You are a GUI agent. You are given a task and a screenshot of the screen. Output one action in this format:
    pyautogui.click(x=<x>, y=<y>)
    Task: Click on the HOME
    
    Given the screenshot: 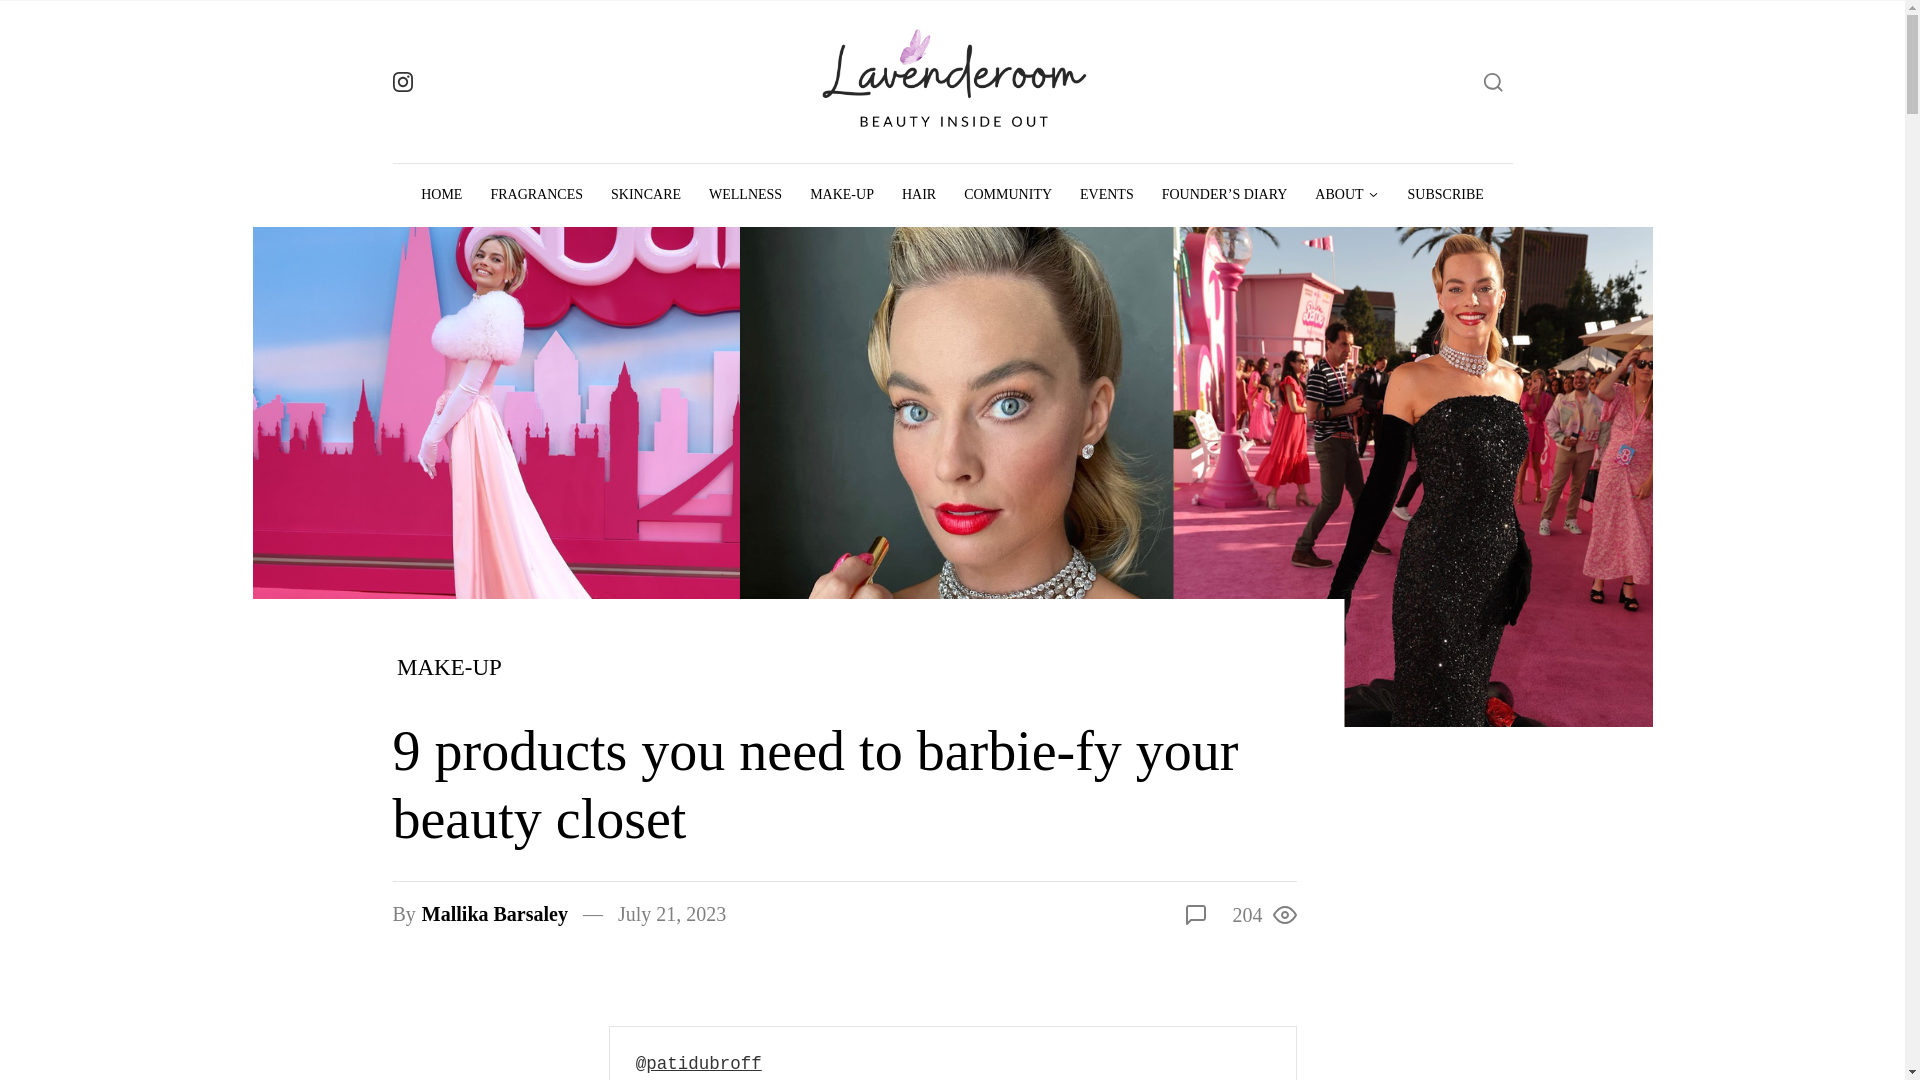 What is the action you would take?
    pyautogui.click(x=442, y=194)
    